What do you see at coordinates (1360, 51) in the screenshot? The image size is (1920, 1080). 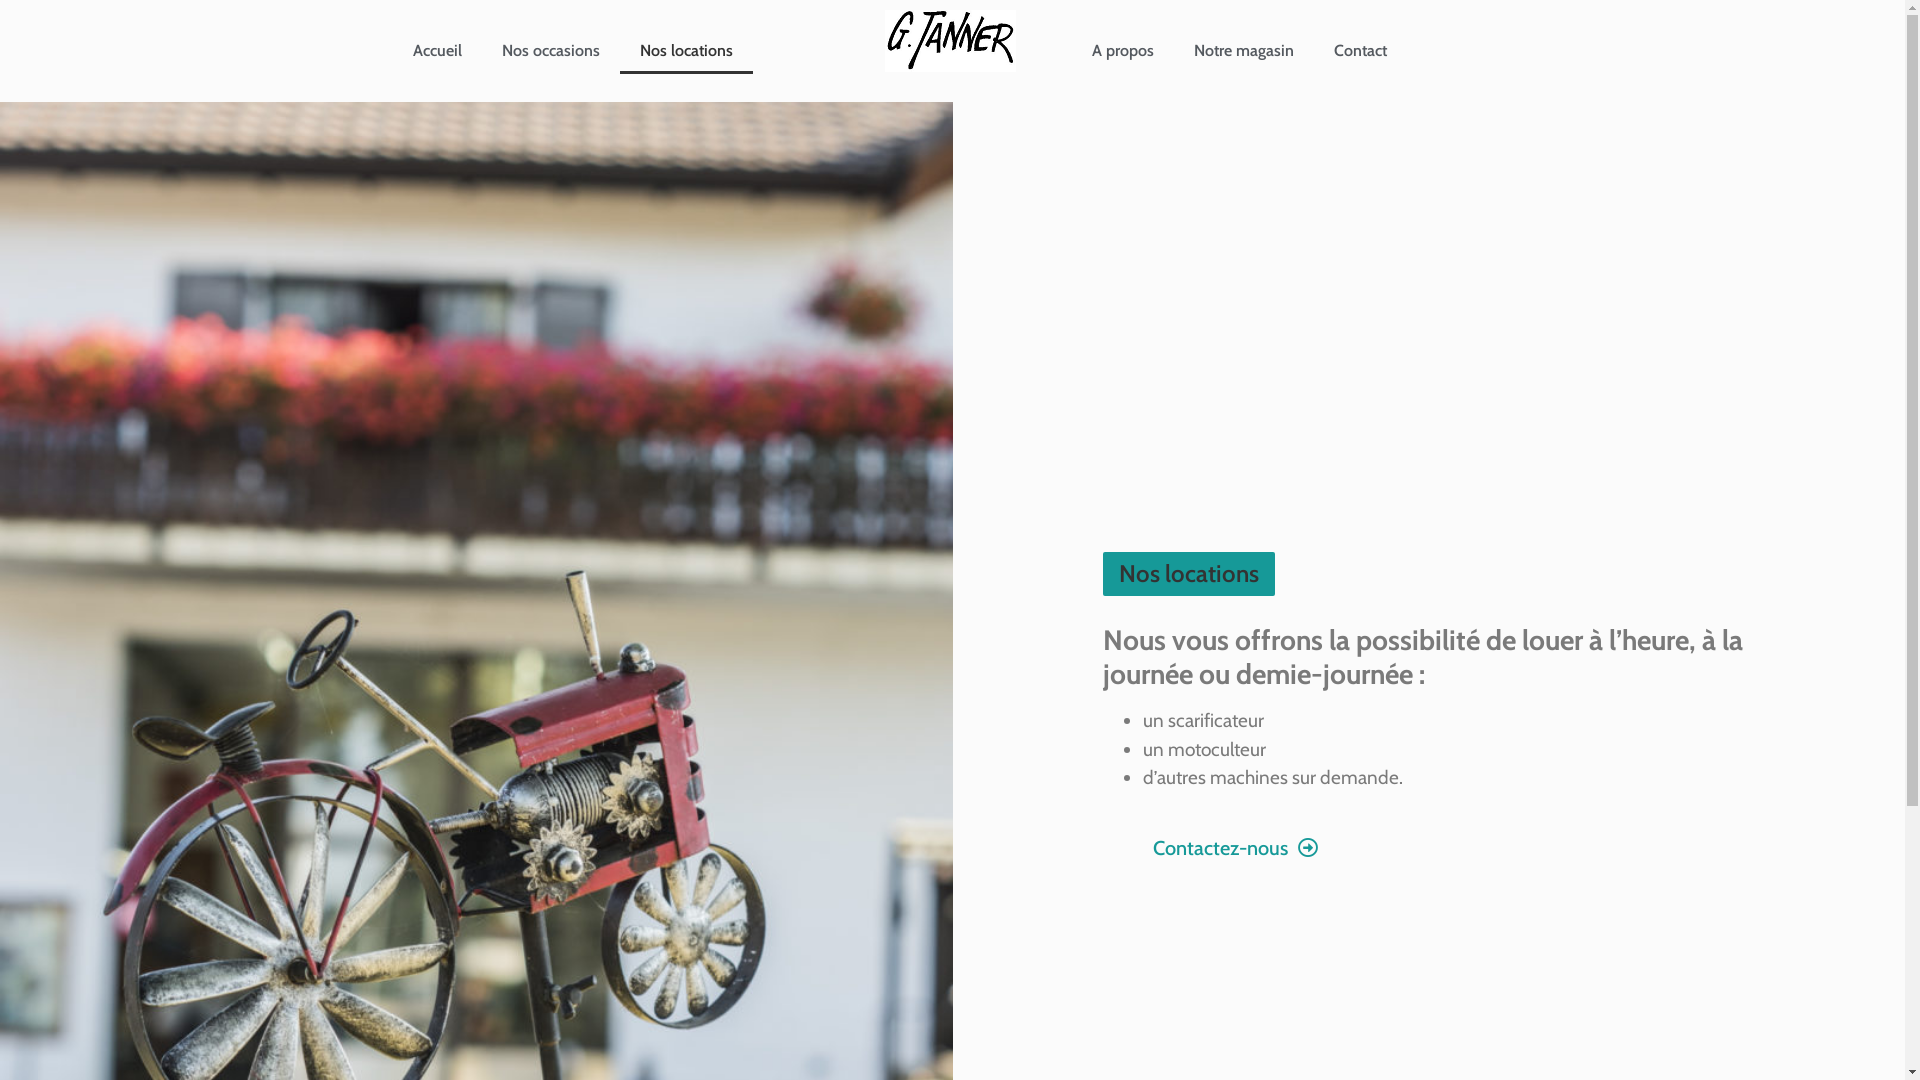 I see `Contact` at bounding box center [1360, 51].